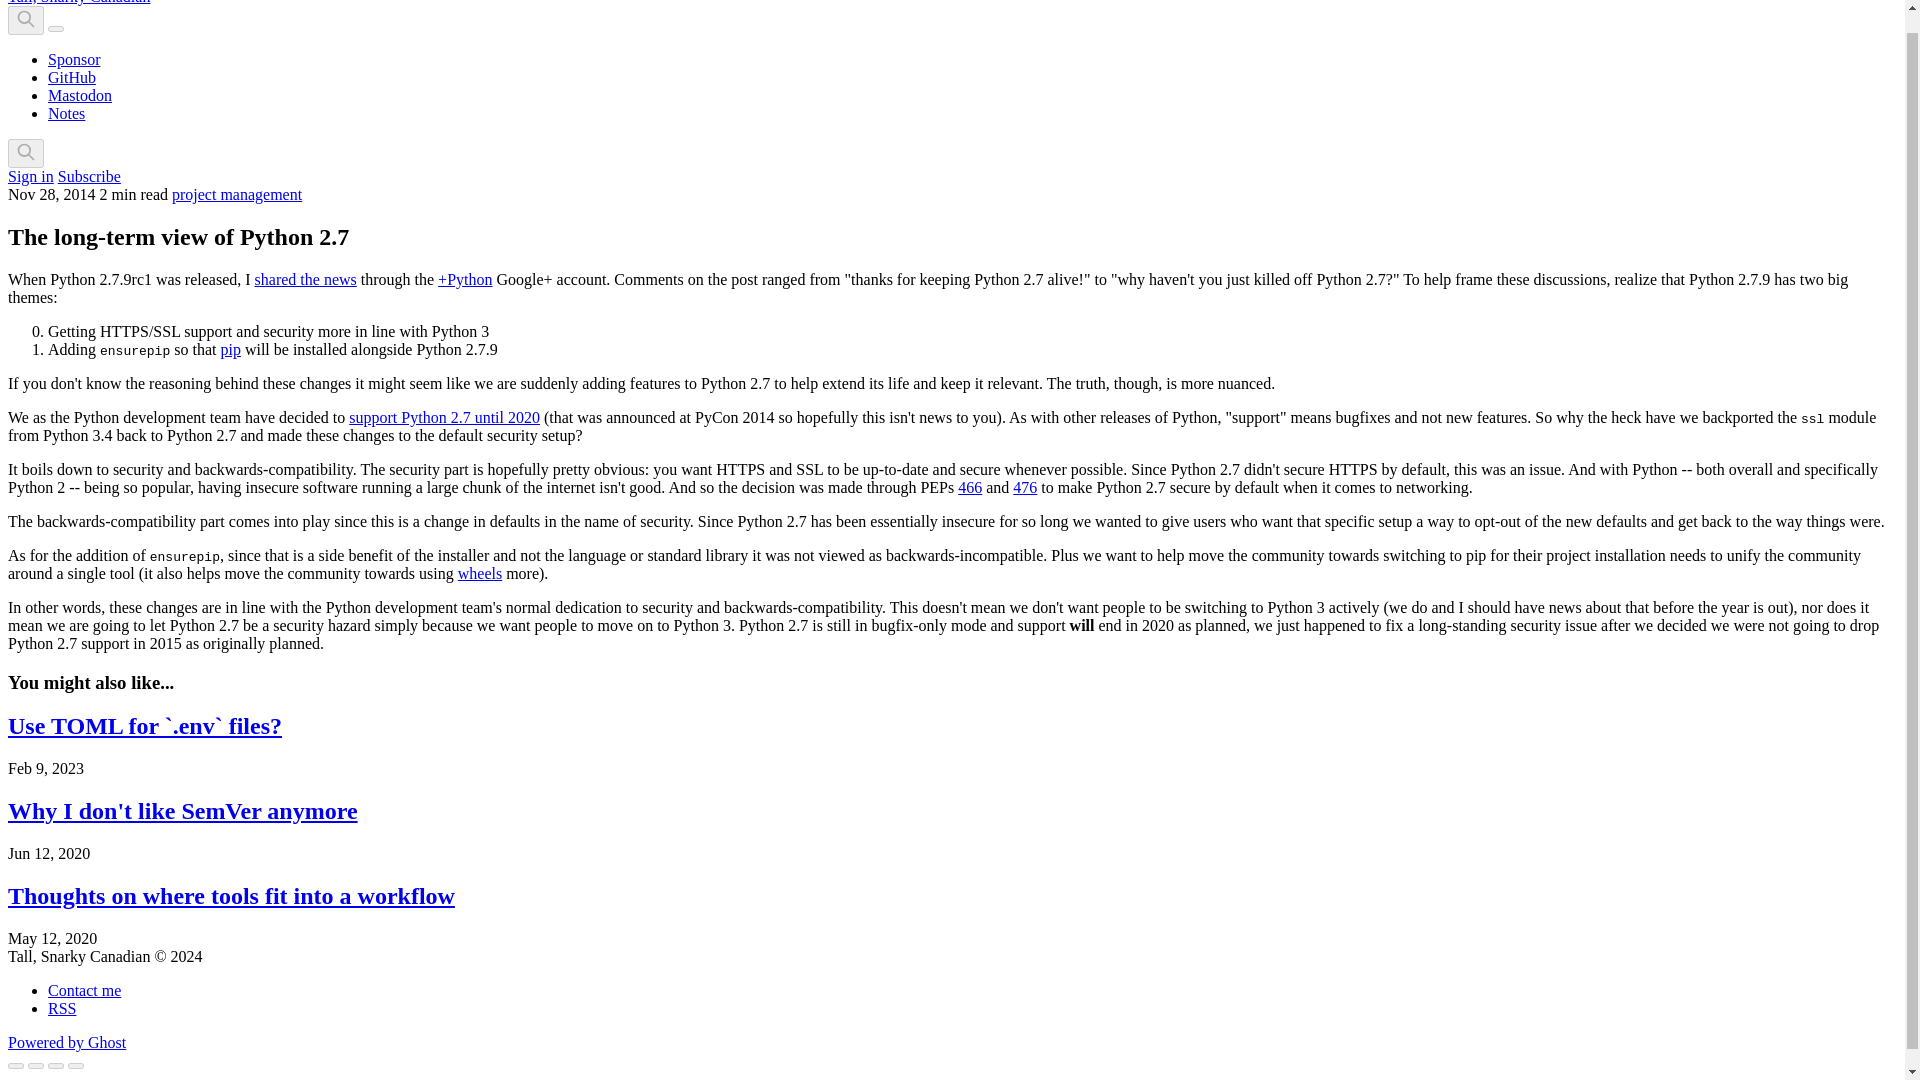  What do you see at coordinates (80, 95) in the screenshot?
I see `Mastodon` at bounding box center [80, 95].